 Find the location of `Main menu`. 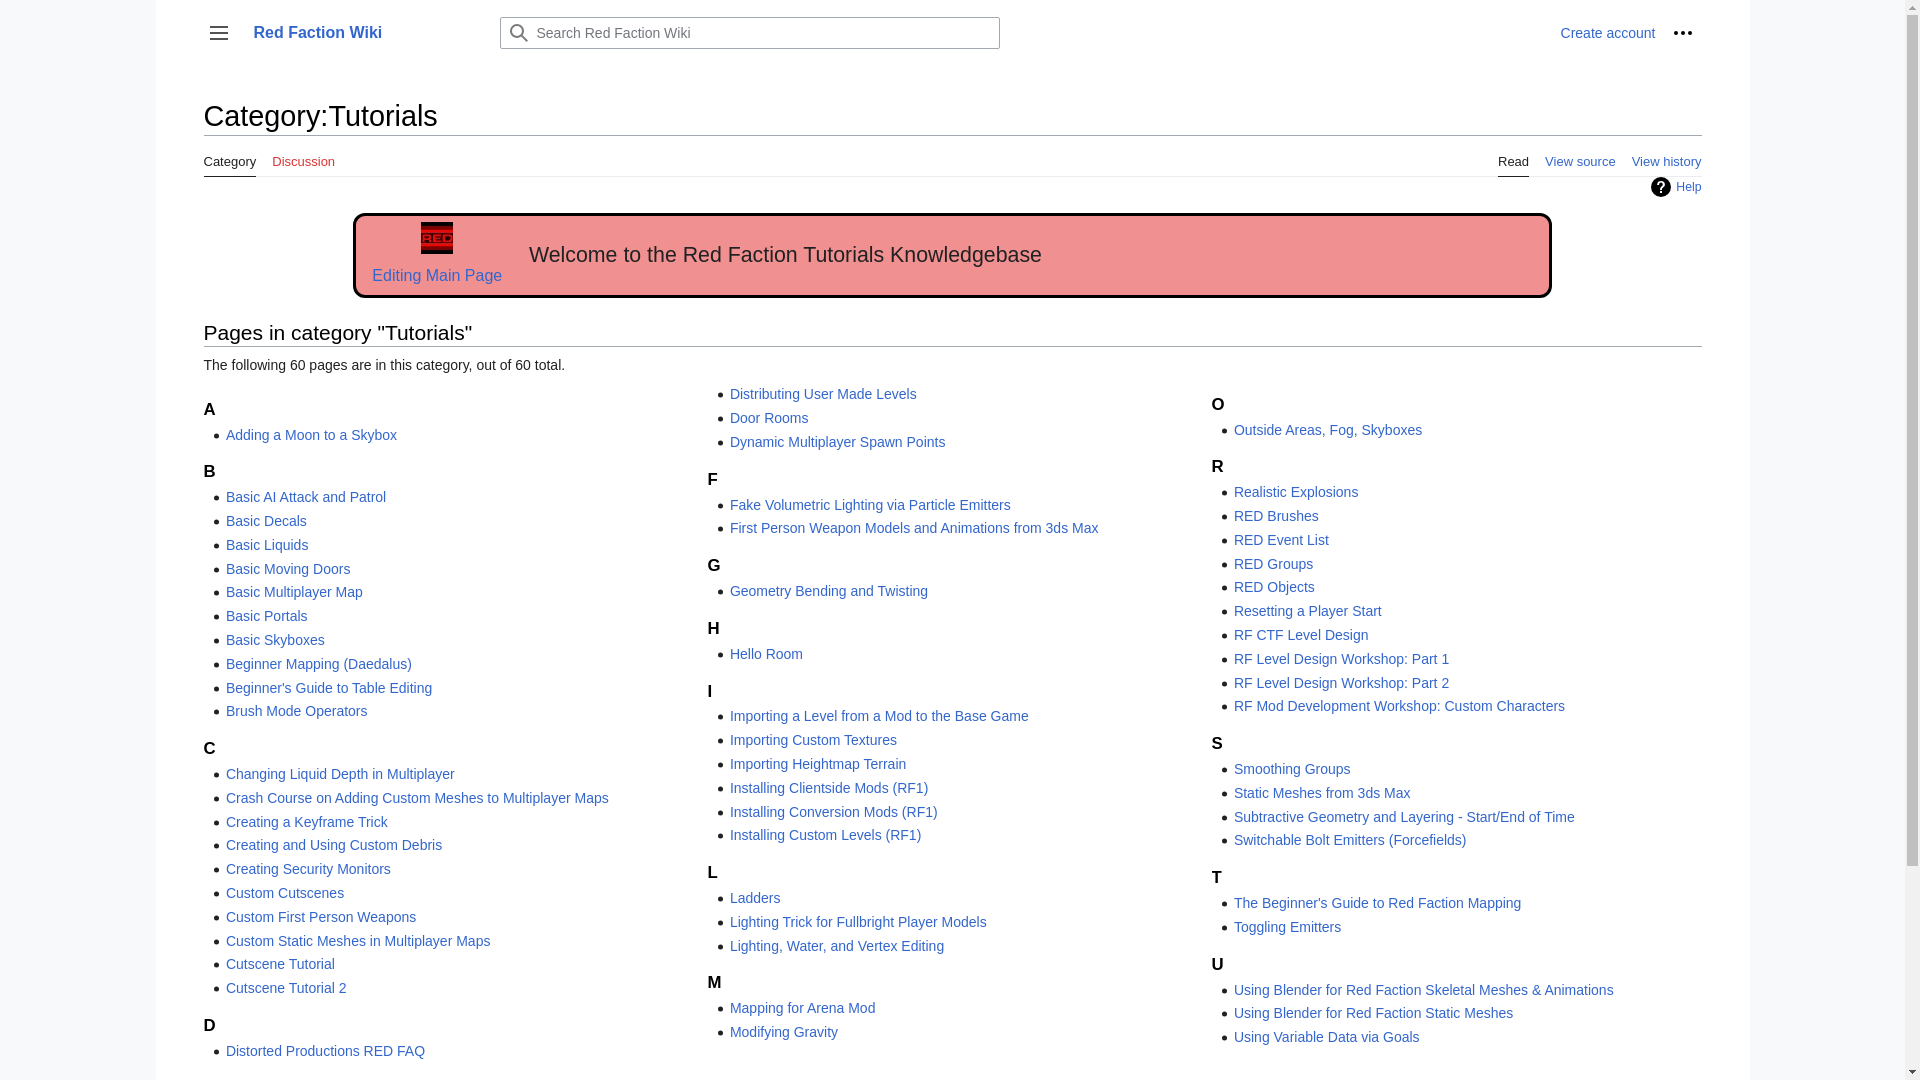

Main menu is located at coordinates (218, 32).